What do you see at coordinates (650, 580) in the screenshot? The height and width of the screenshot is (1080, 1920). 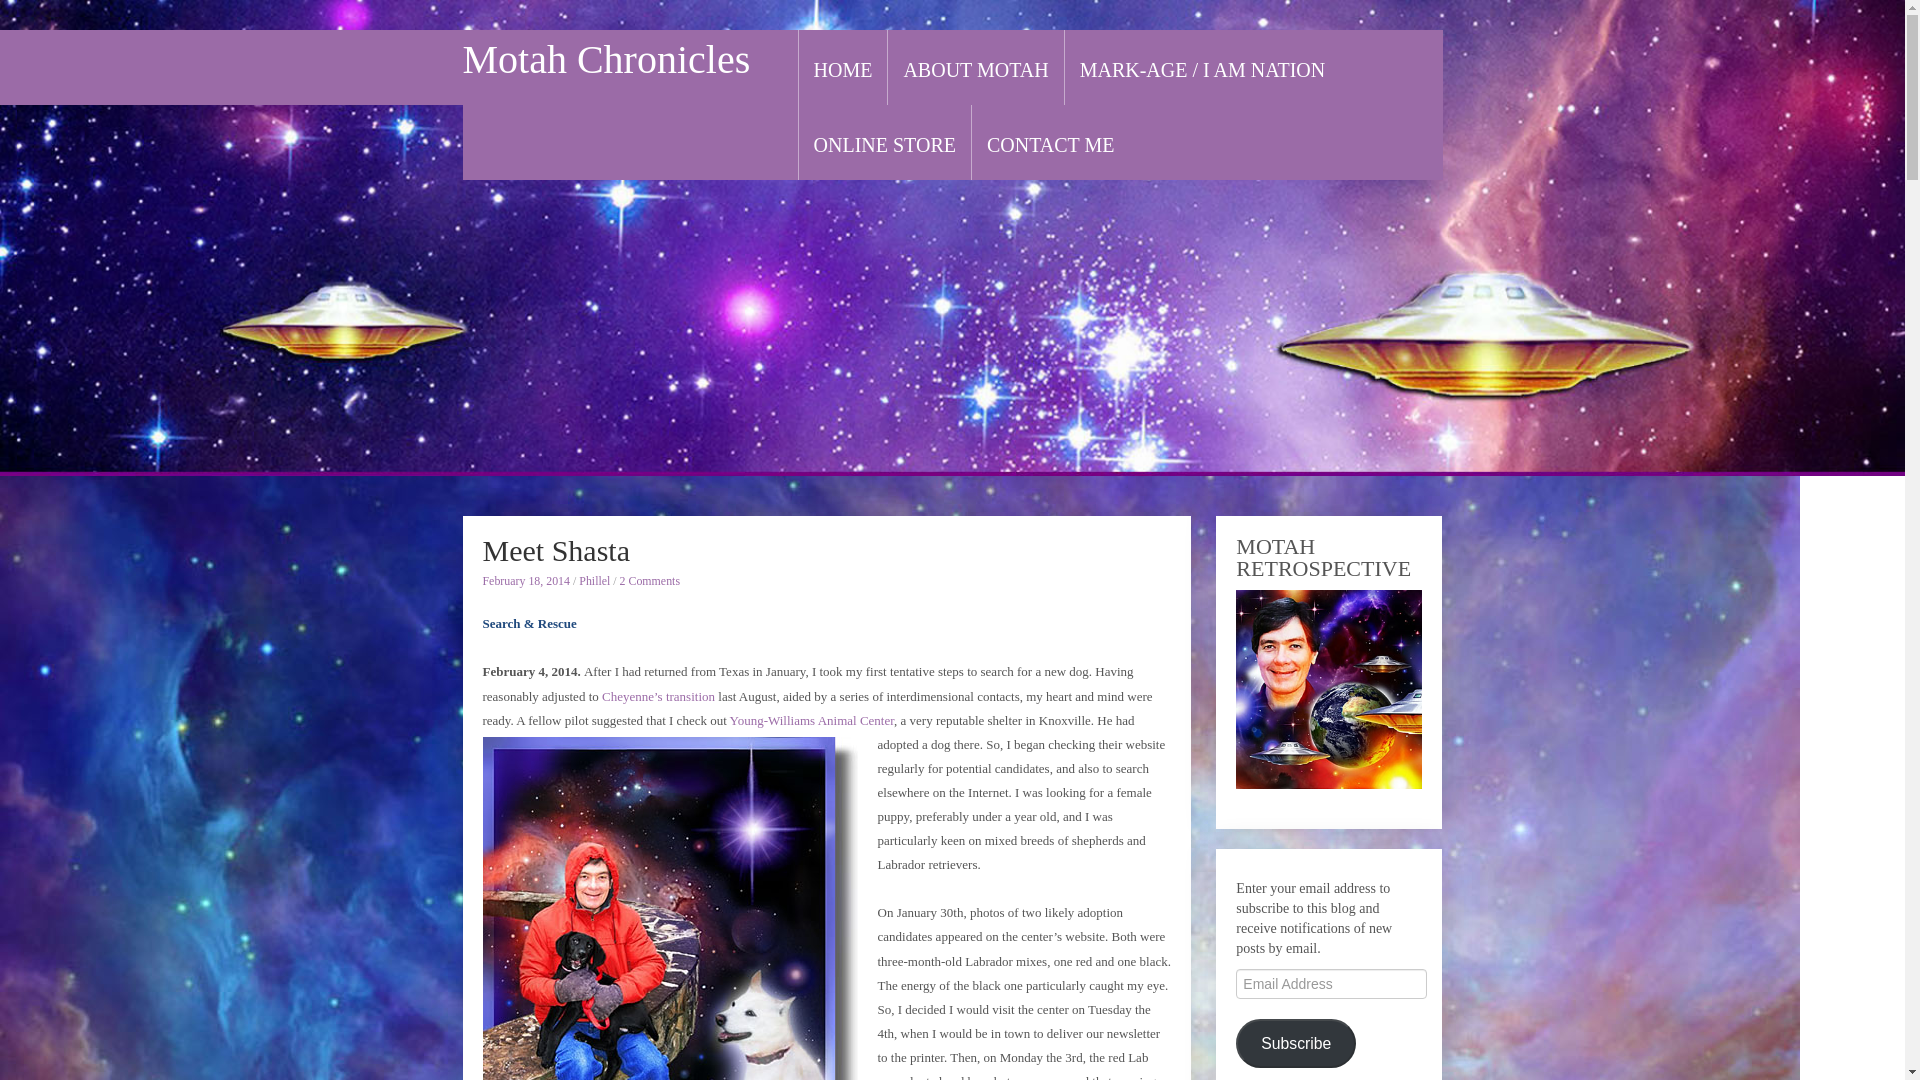 I see `2 Comments` at bounding box center [650, 580].